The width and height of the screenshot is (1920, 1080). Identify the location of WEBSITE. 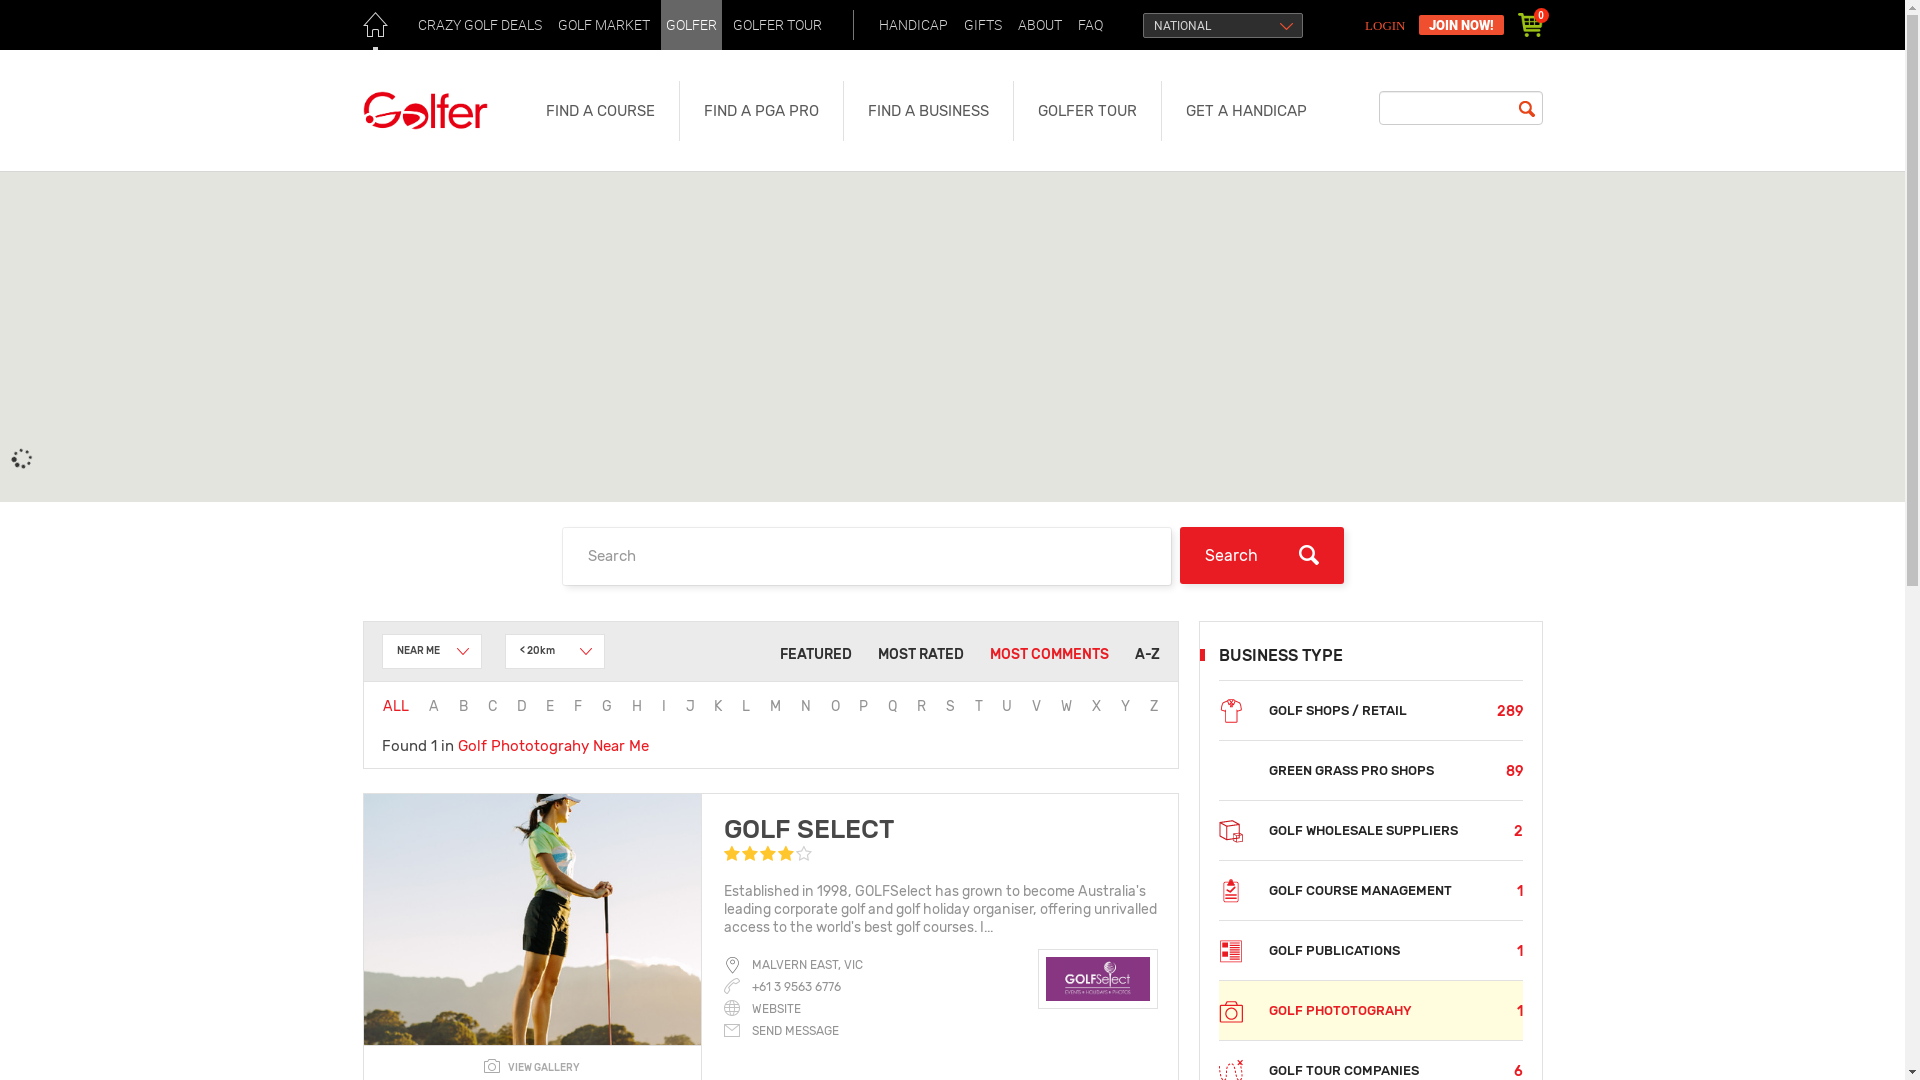
(762, 1009).